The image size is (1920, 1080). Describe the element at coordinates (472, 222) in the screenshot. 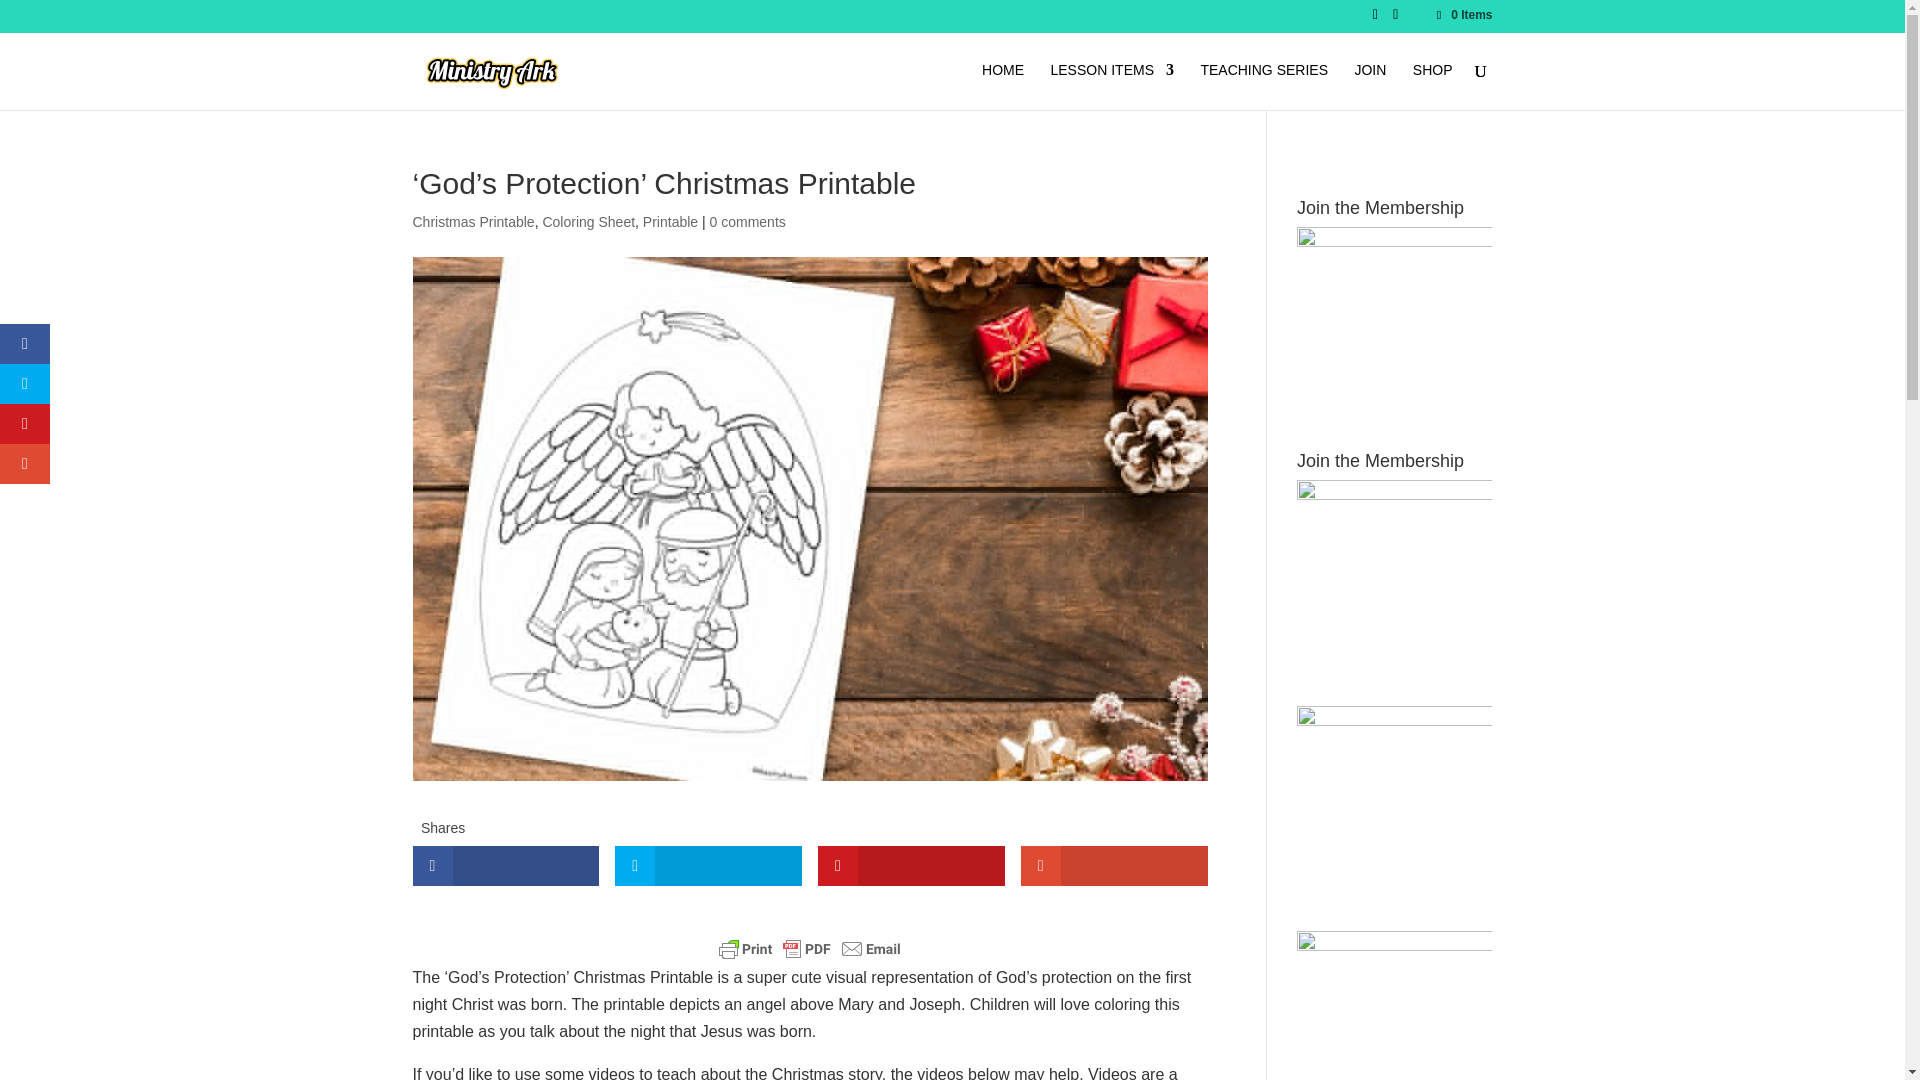

I see `Christmas Printable` at that location.